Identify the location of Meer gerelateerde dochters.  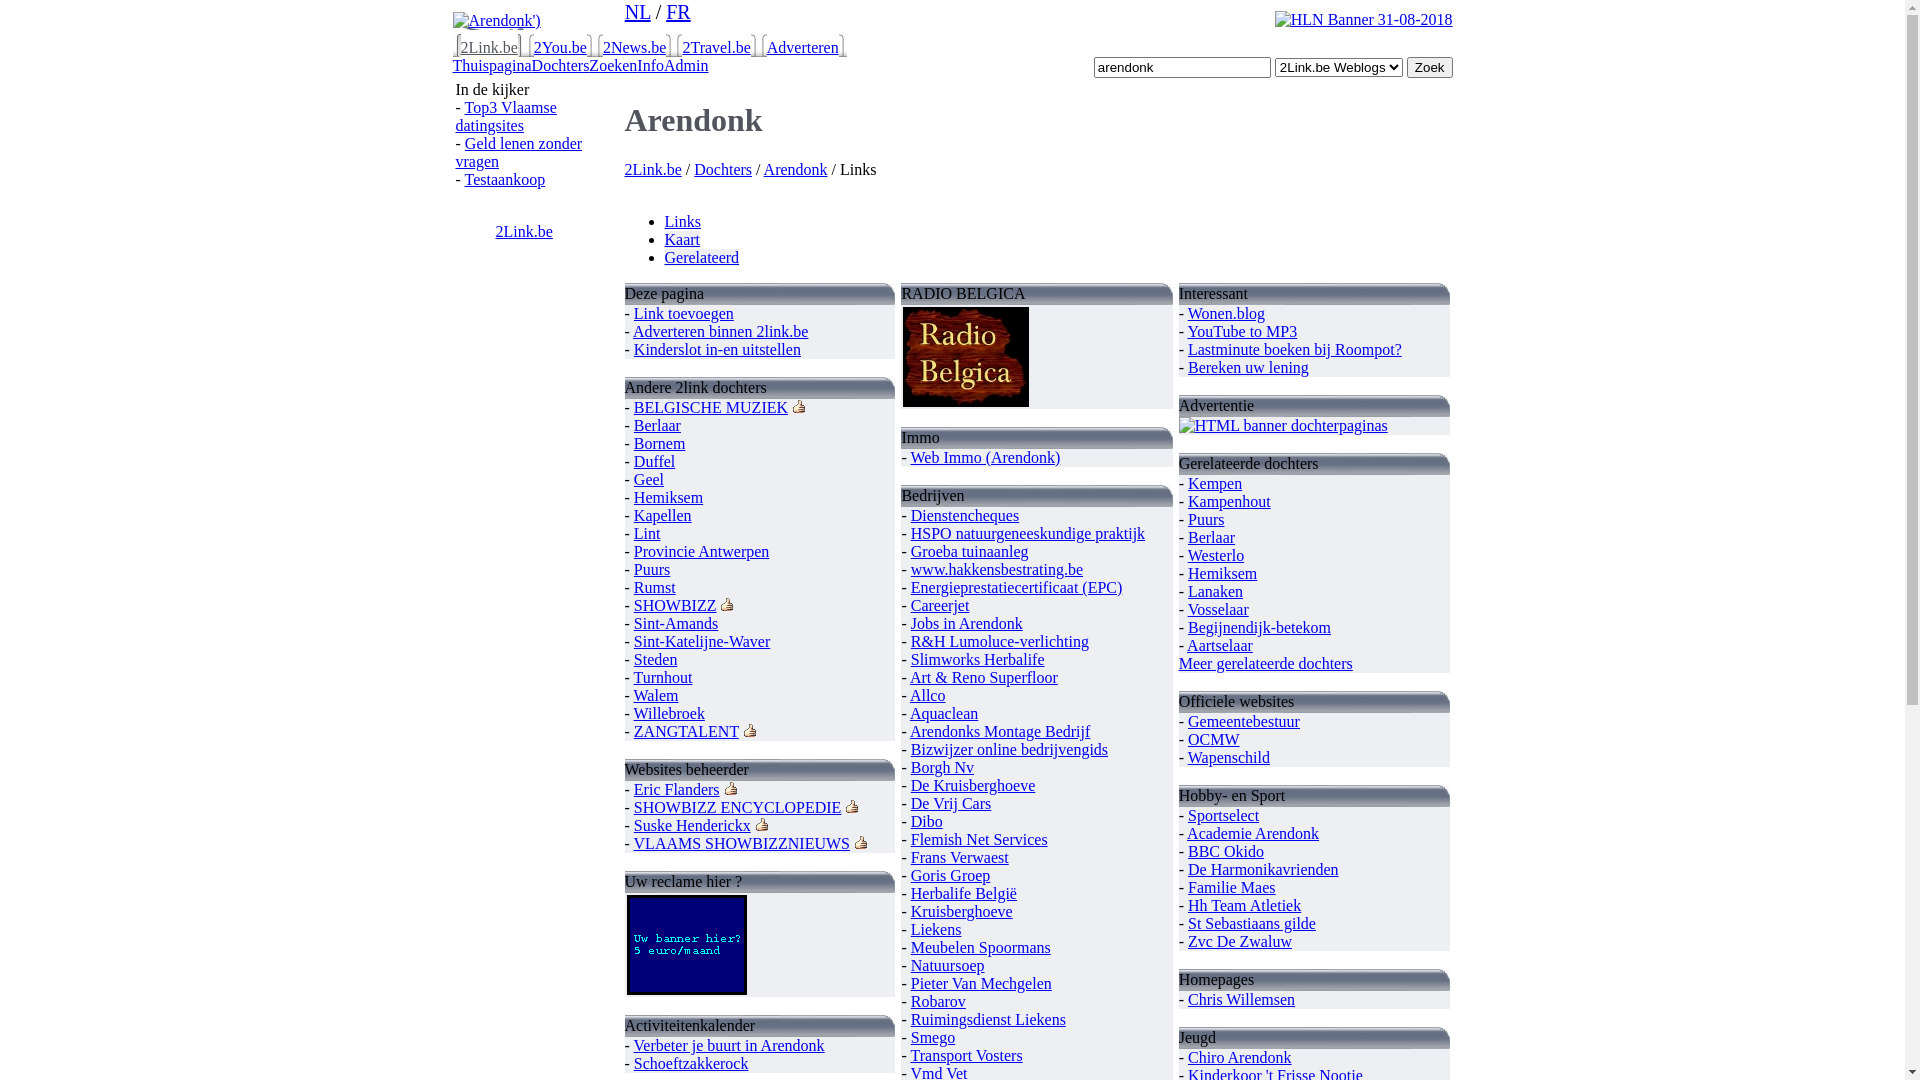
(1266, 664).